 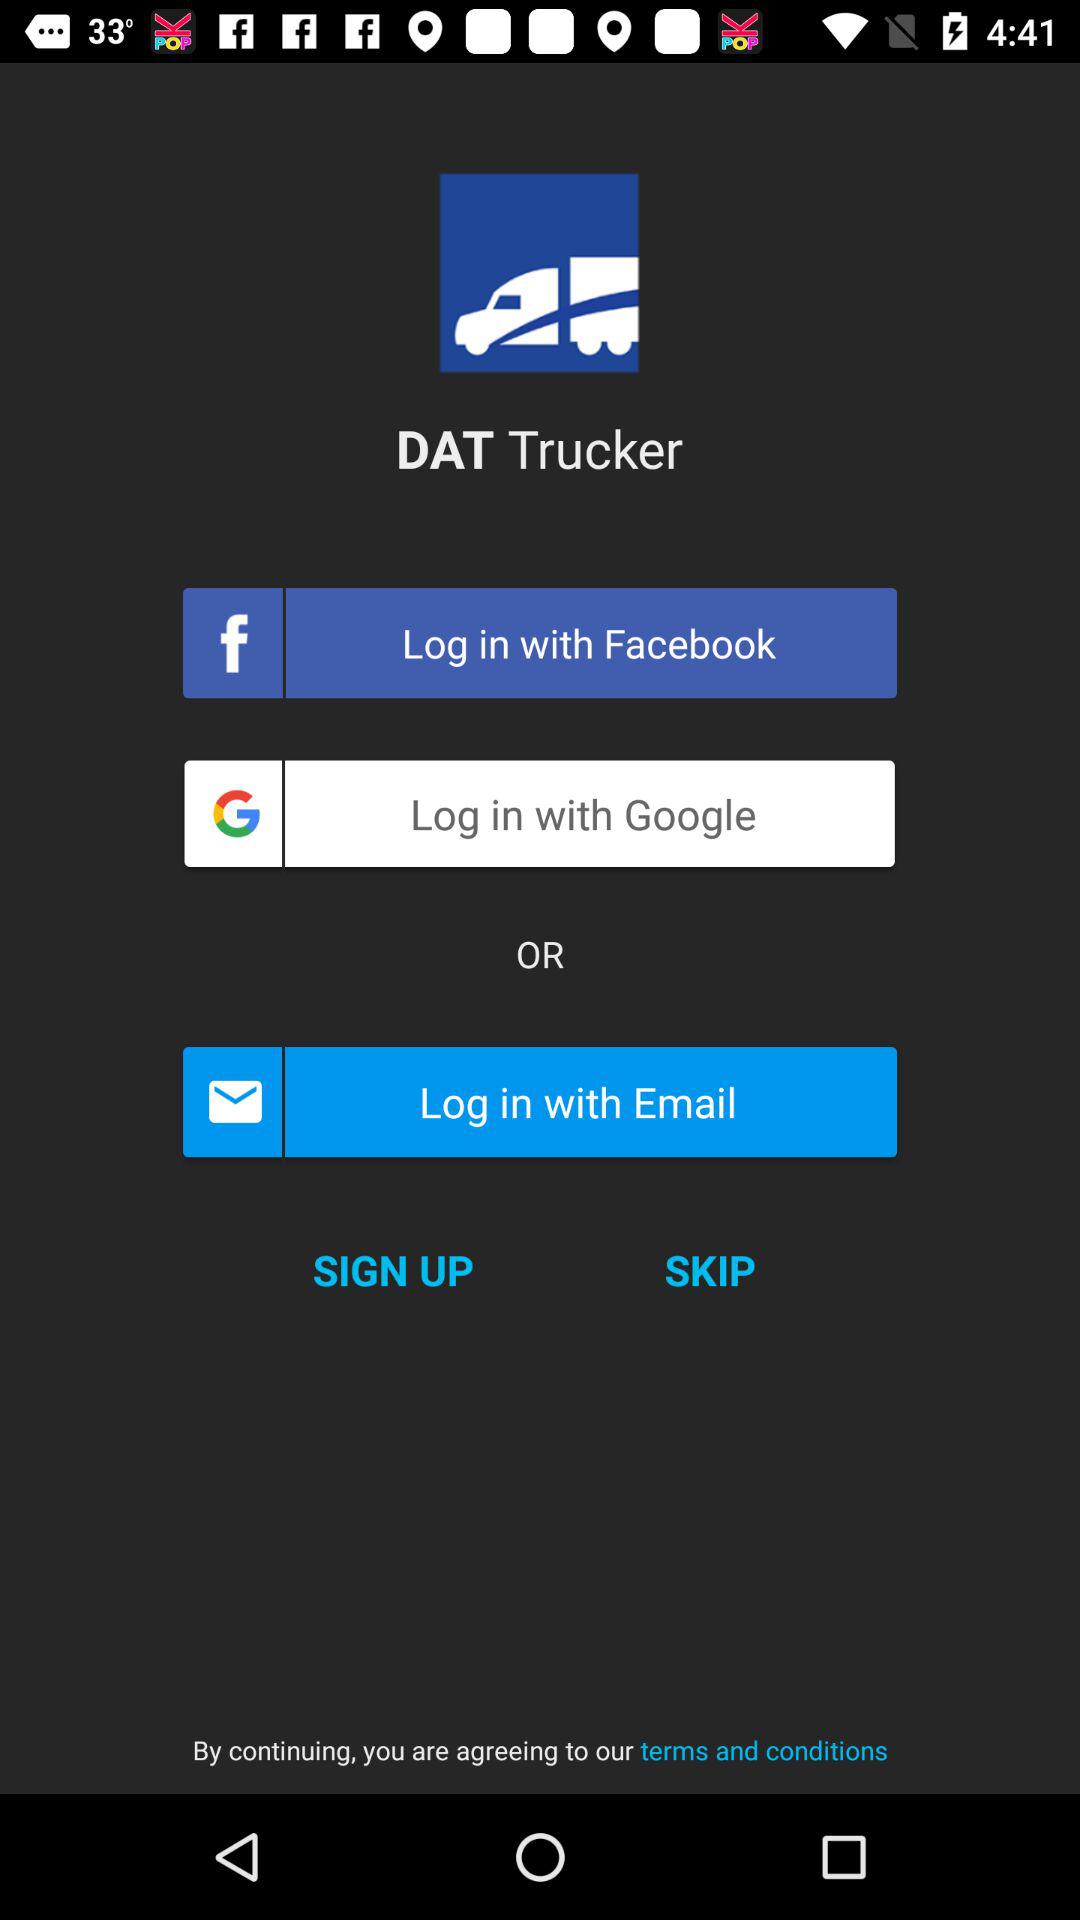 What do you see at coordinates (392, 1270) in the screenshot?
I see `tap the icon below log in with` at bounding box center [392, 1270].